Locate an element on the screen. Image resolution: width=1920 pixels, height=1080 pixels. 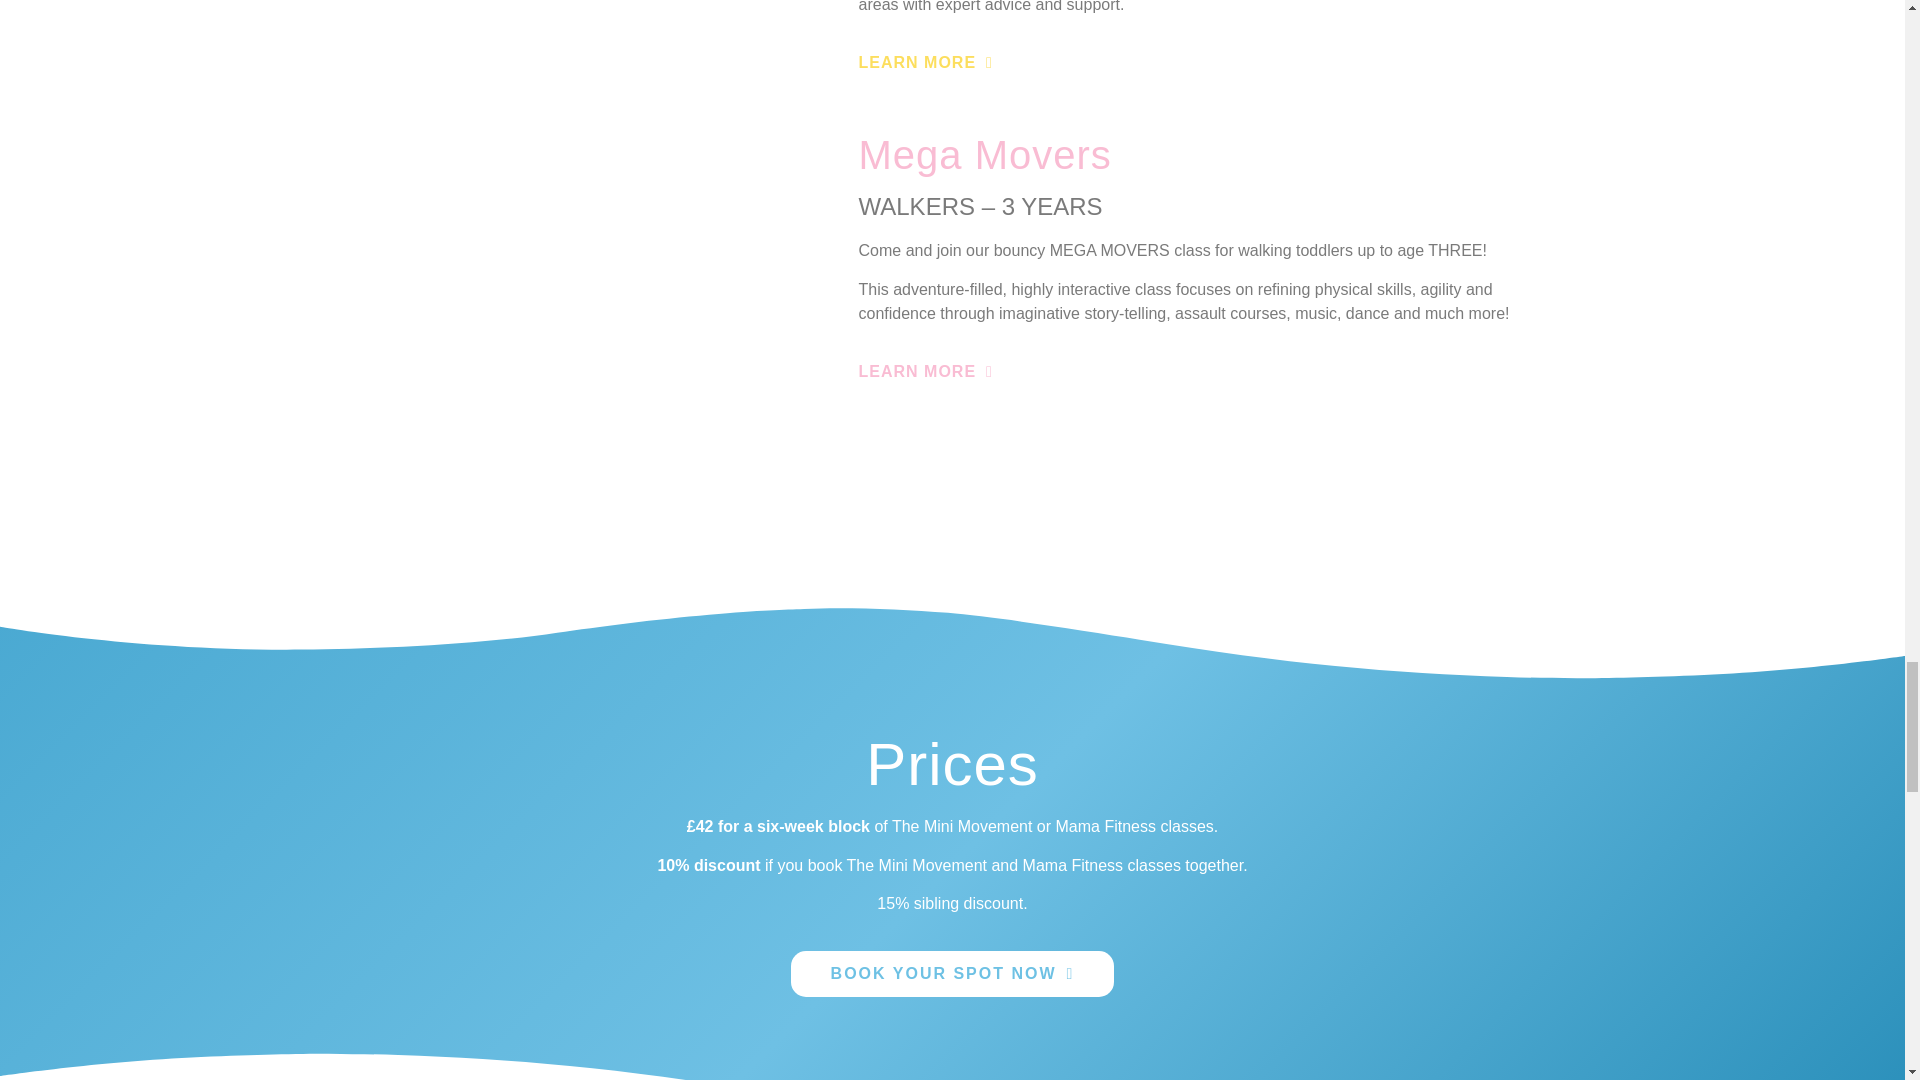
The Mini Movement 3 is located at coordinates (610, 285).